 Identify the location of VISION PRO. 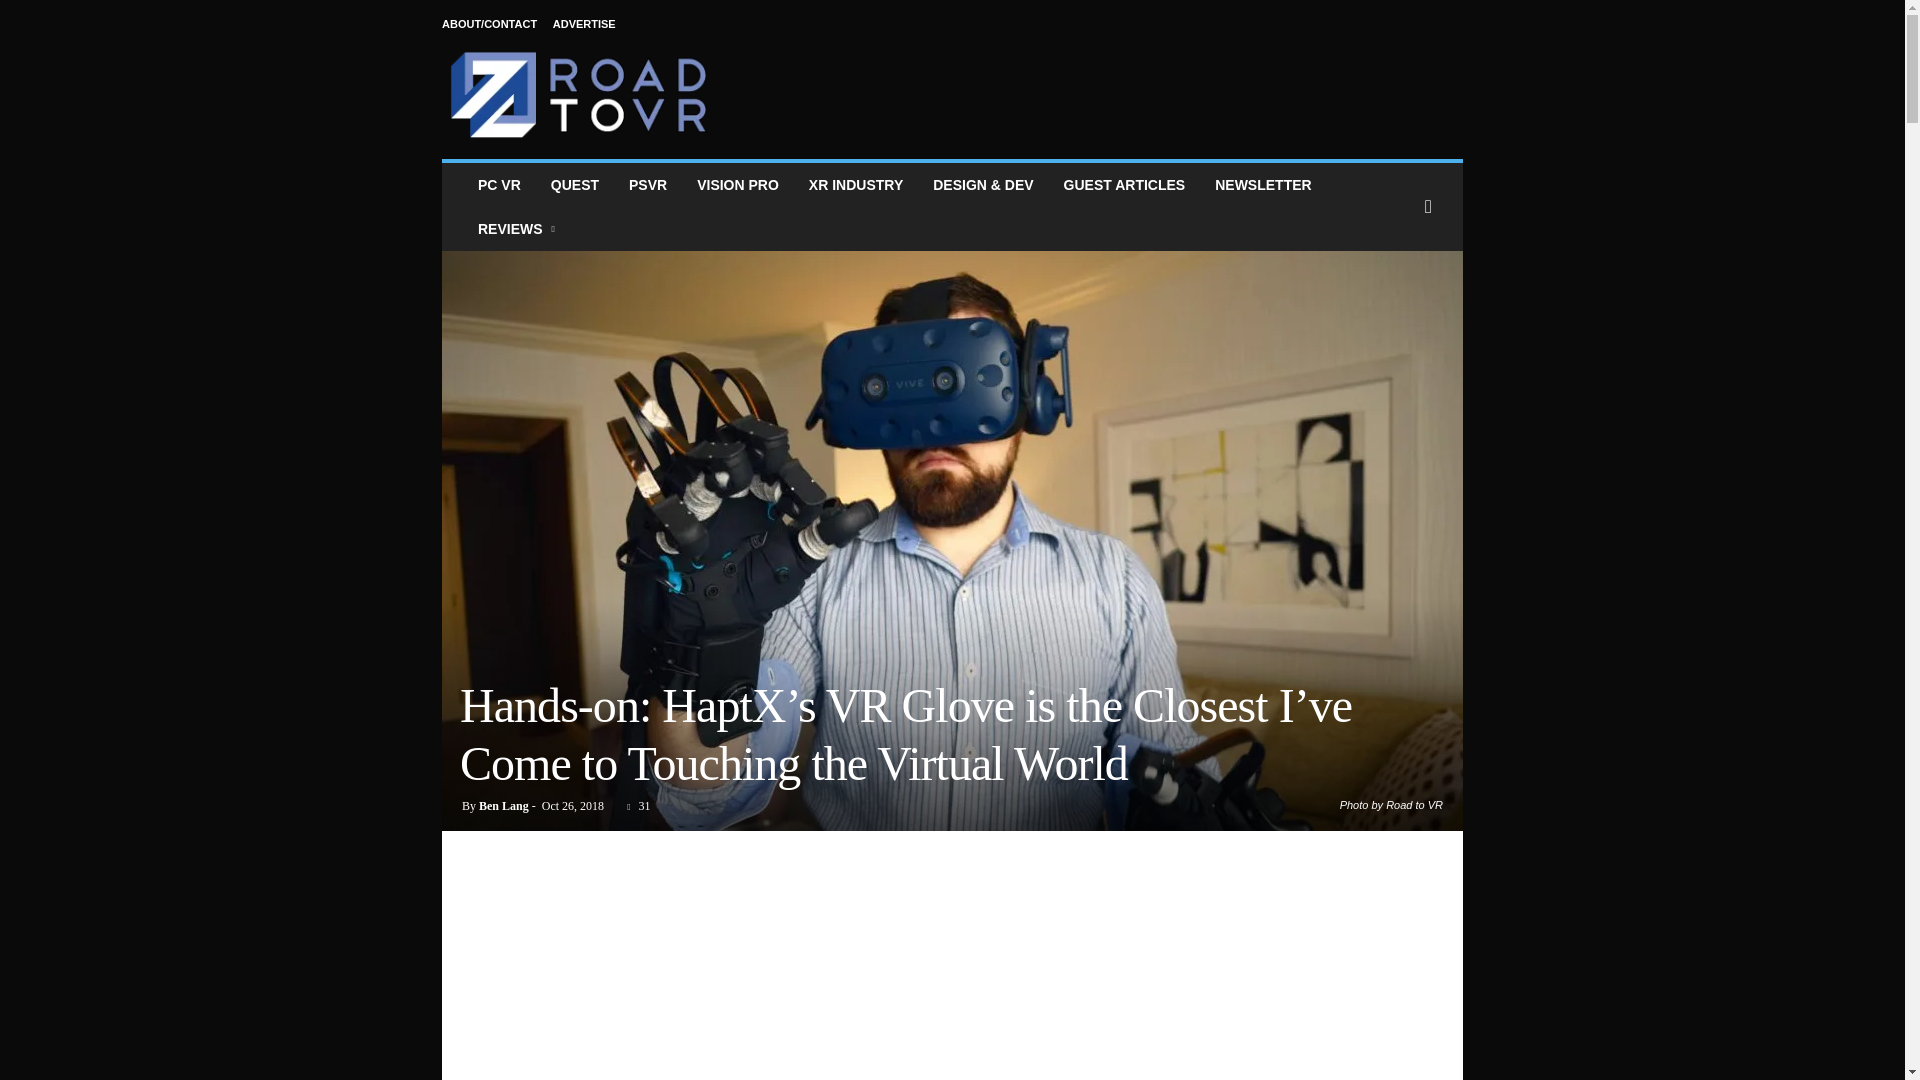
(738, 185).